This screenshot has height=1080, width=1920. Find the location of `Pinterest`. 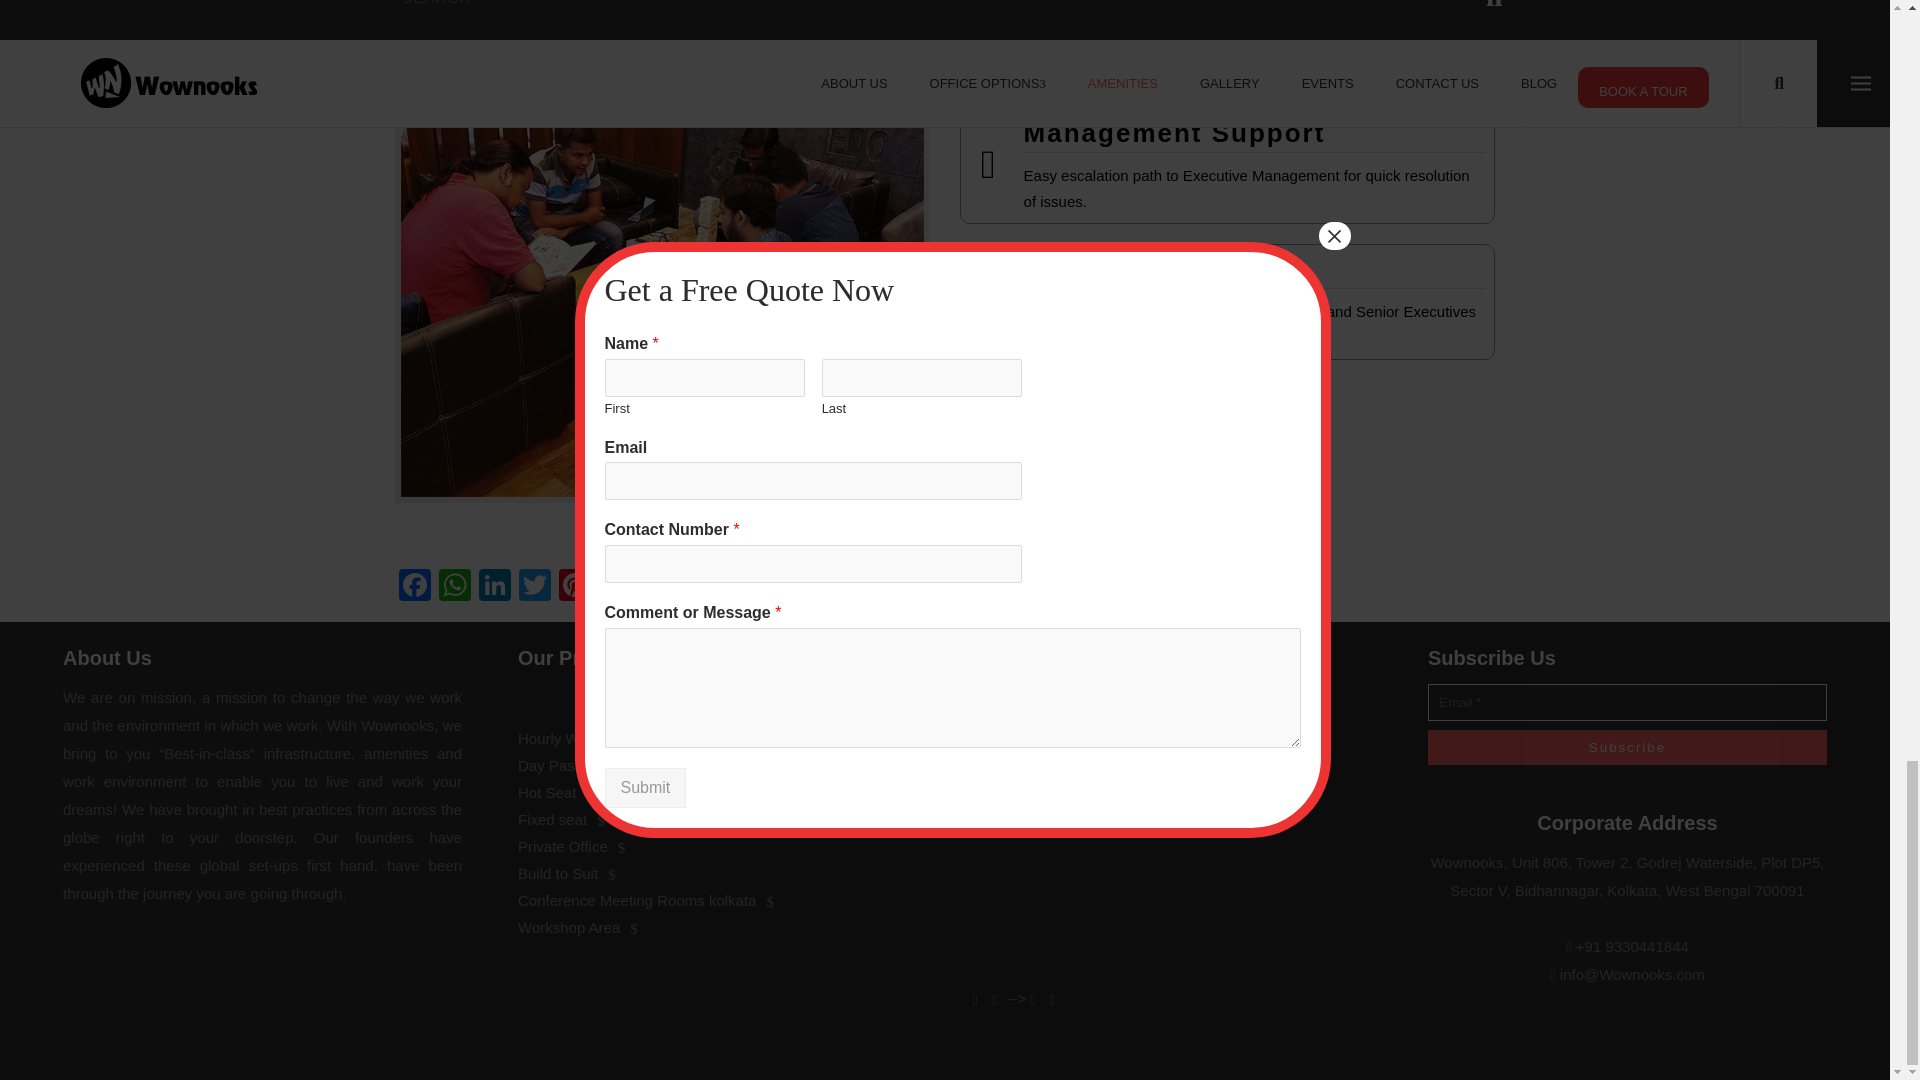

Pinterest is located at coordinates (574, 587).